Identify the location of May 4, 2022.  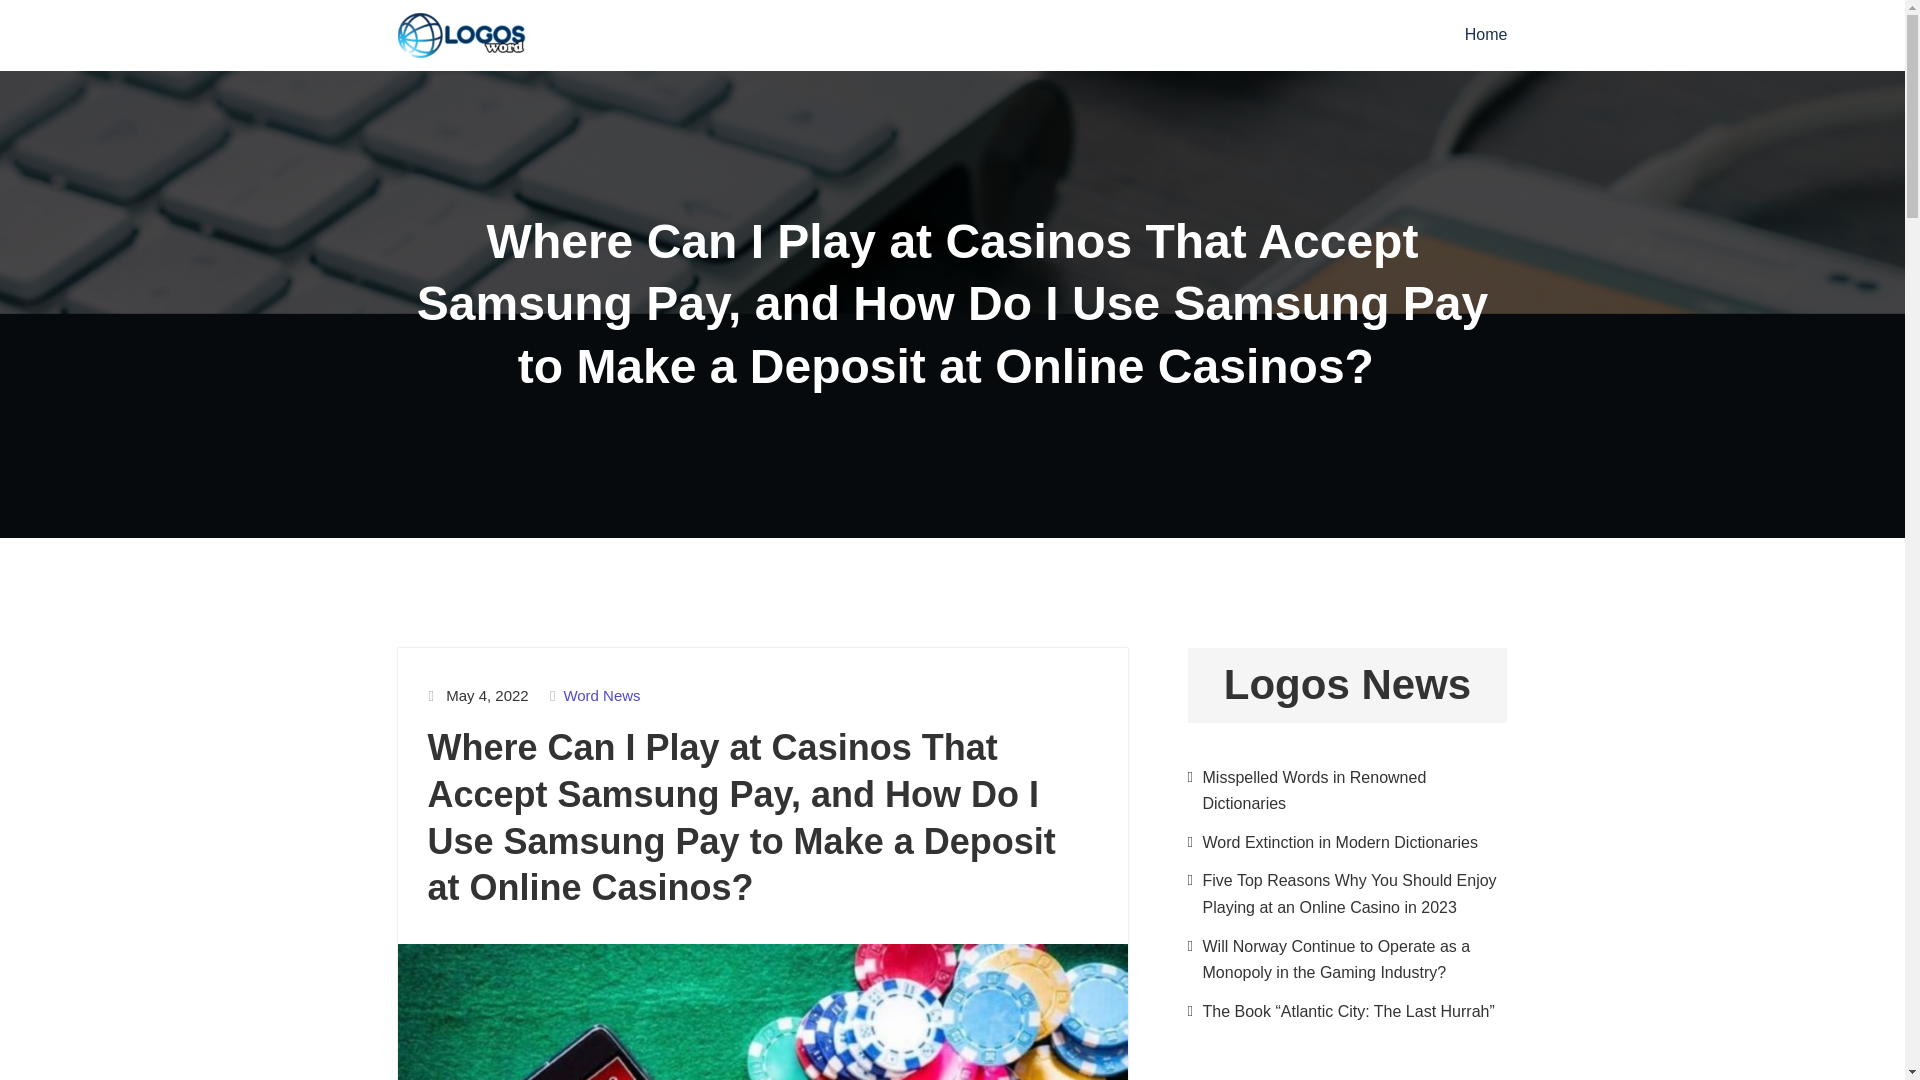
(487, 696).